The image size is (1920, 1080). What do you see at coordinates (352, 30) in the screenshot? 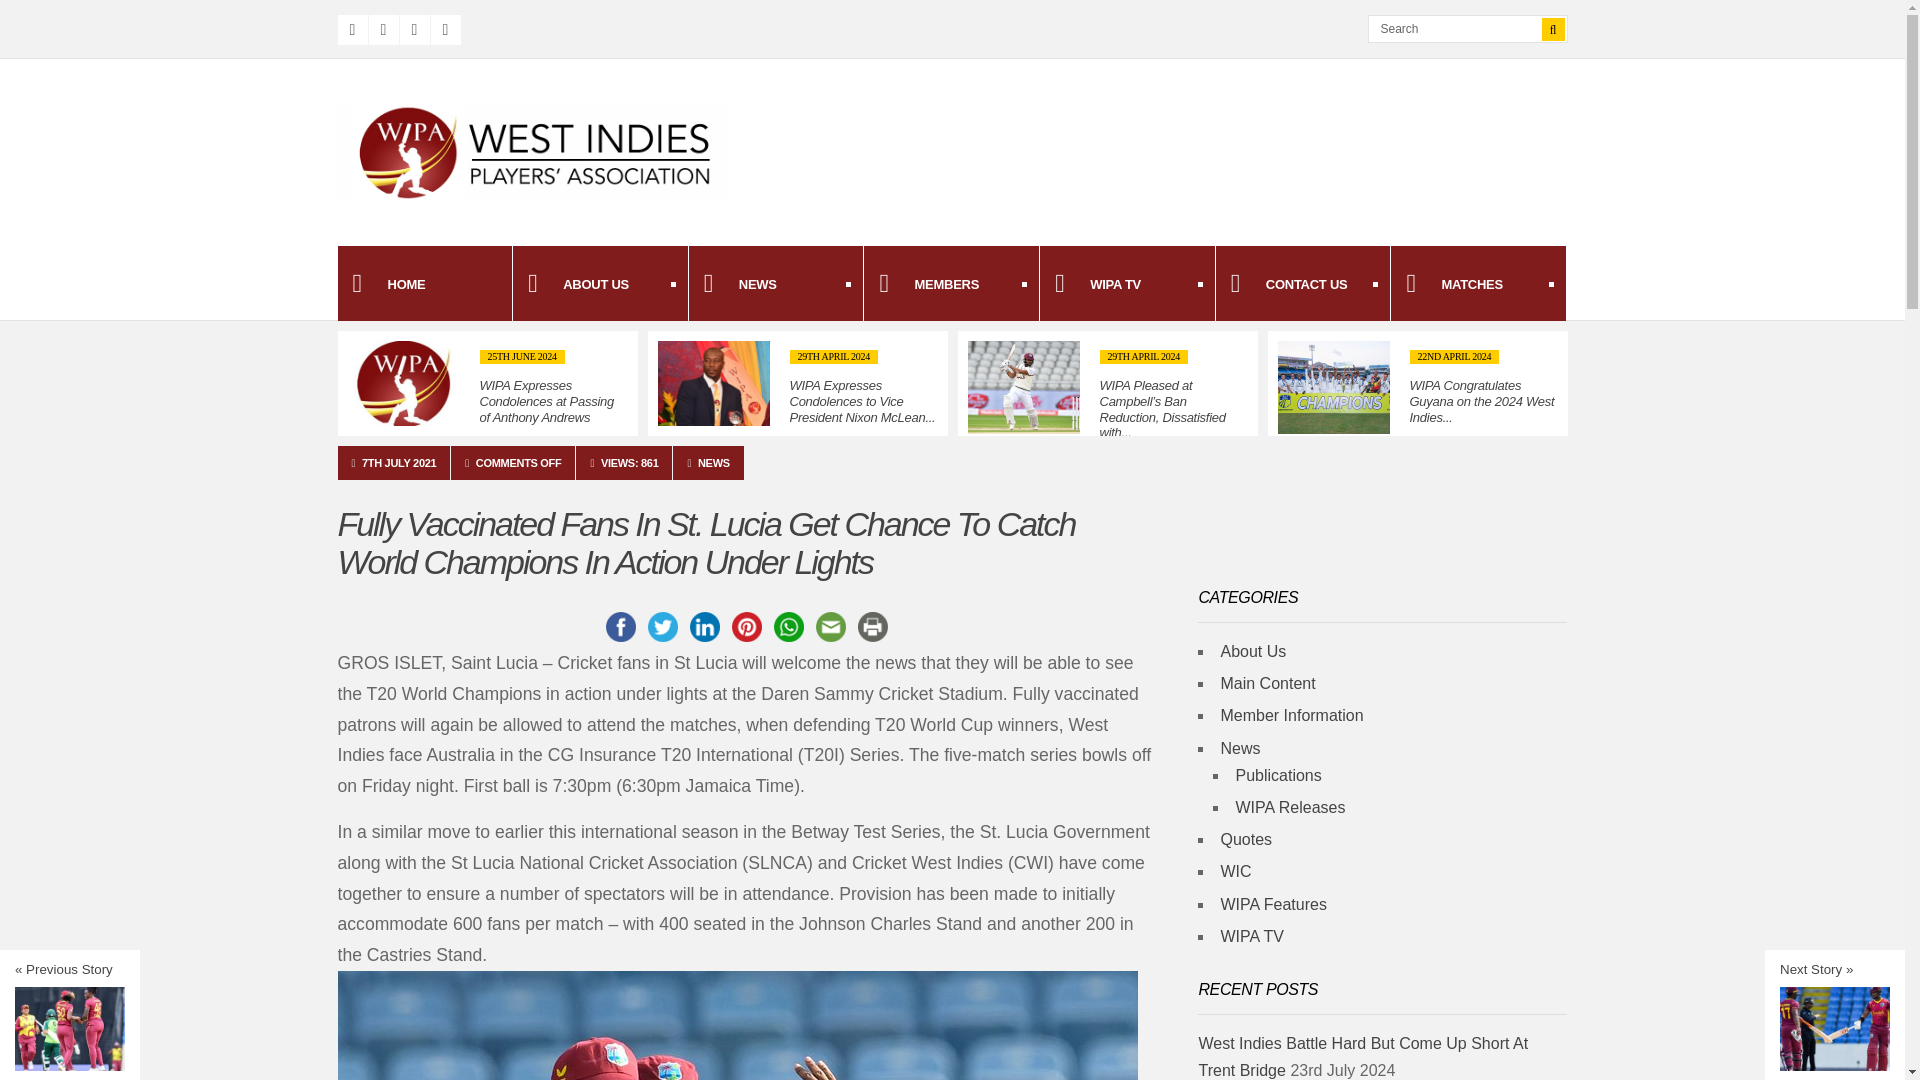
I see `Facebook` at bounding box center [352, 30].